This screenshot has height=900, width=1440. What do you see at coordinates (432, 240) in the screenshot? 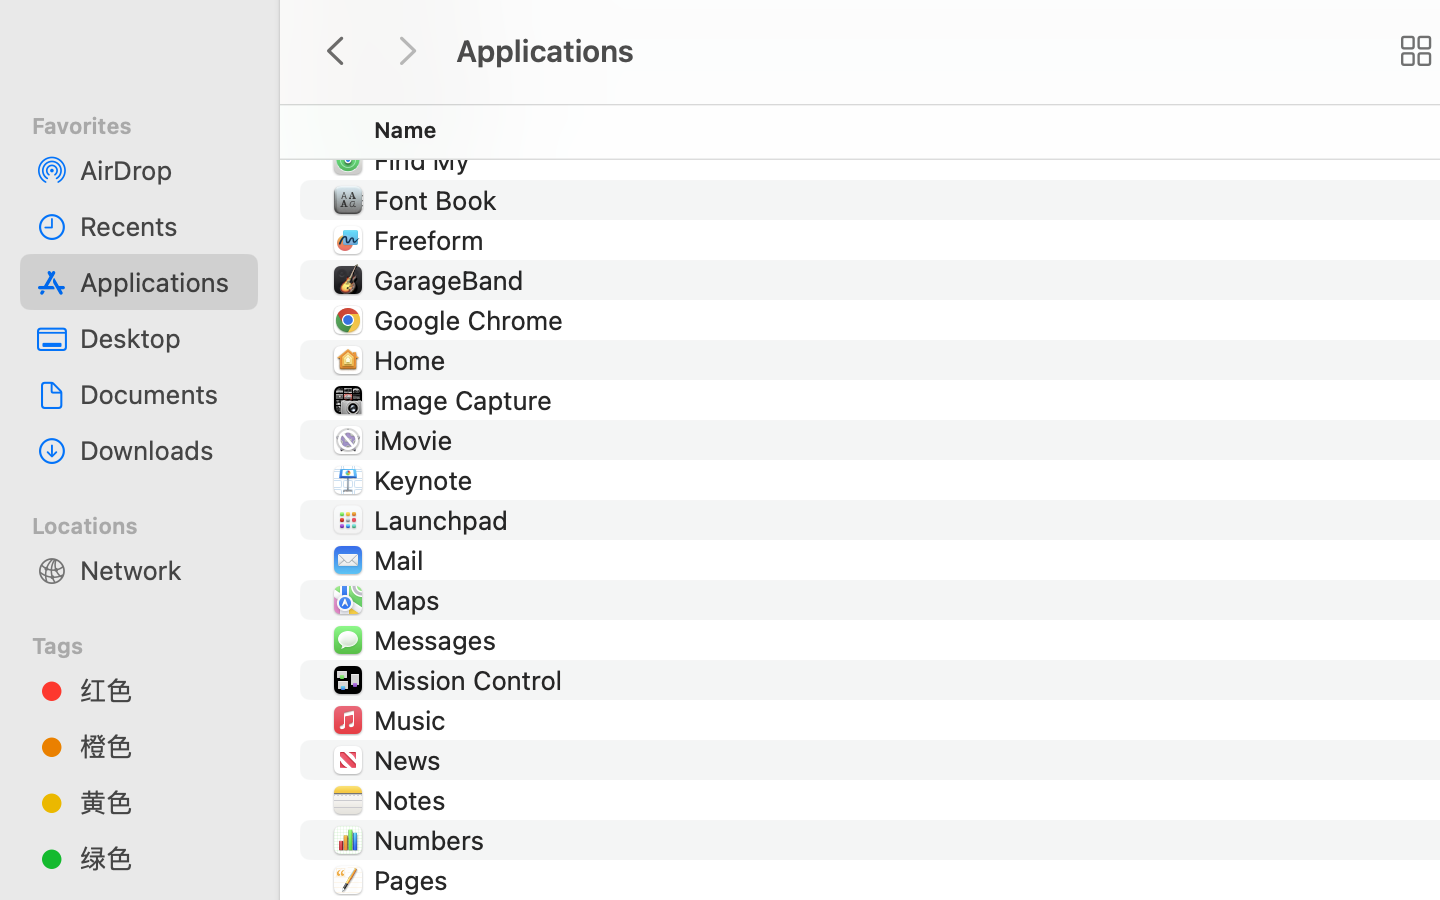
I see `Freeform` at bounding box center [432, 240].